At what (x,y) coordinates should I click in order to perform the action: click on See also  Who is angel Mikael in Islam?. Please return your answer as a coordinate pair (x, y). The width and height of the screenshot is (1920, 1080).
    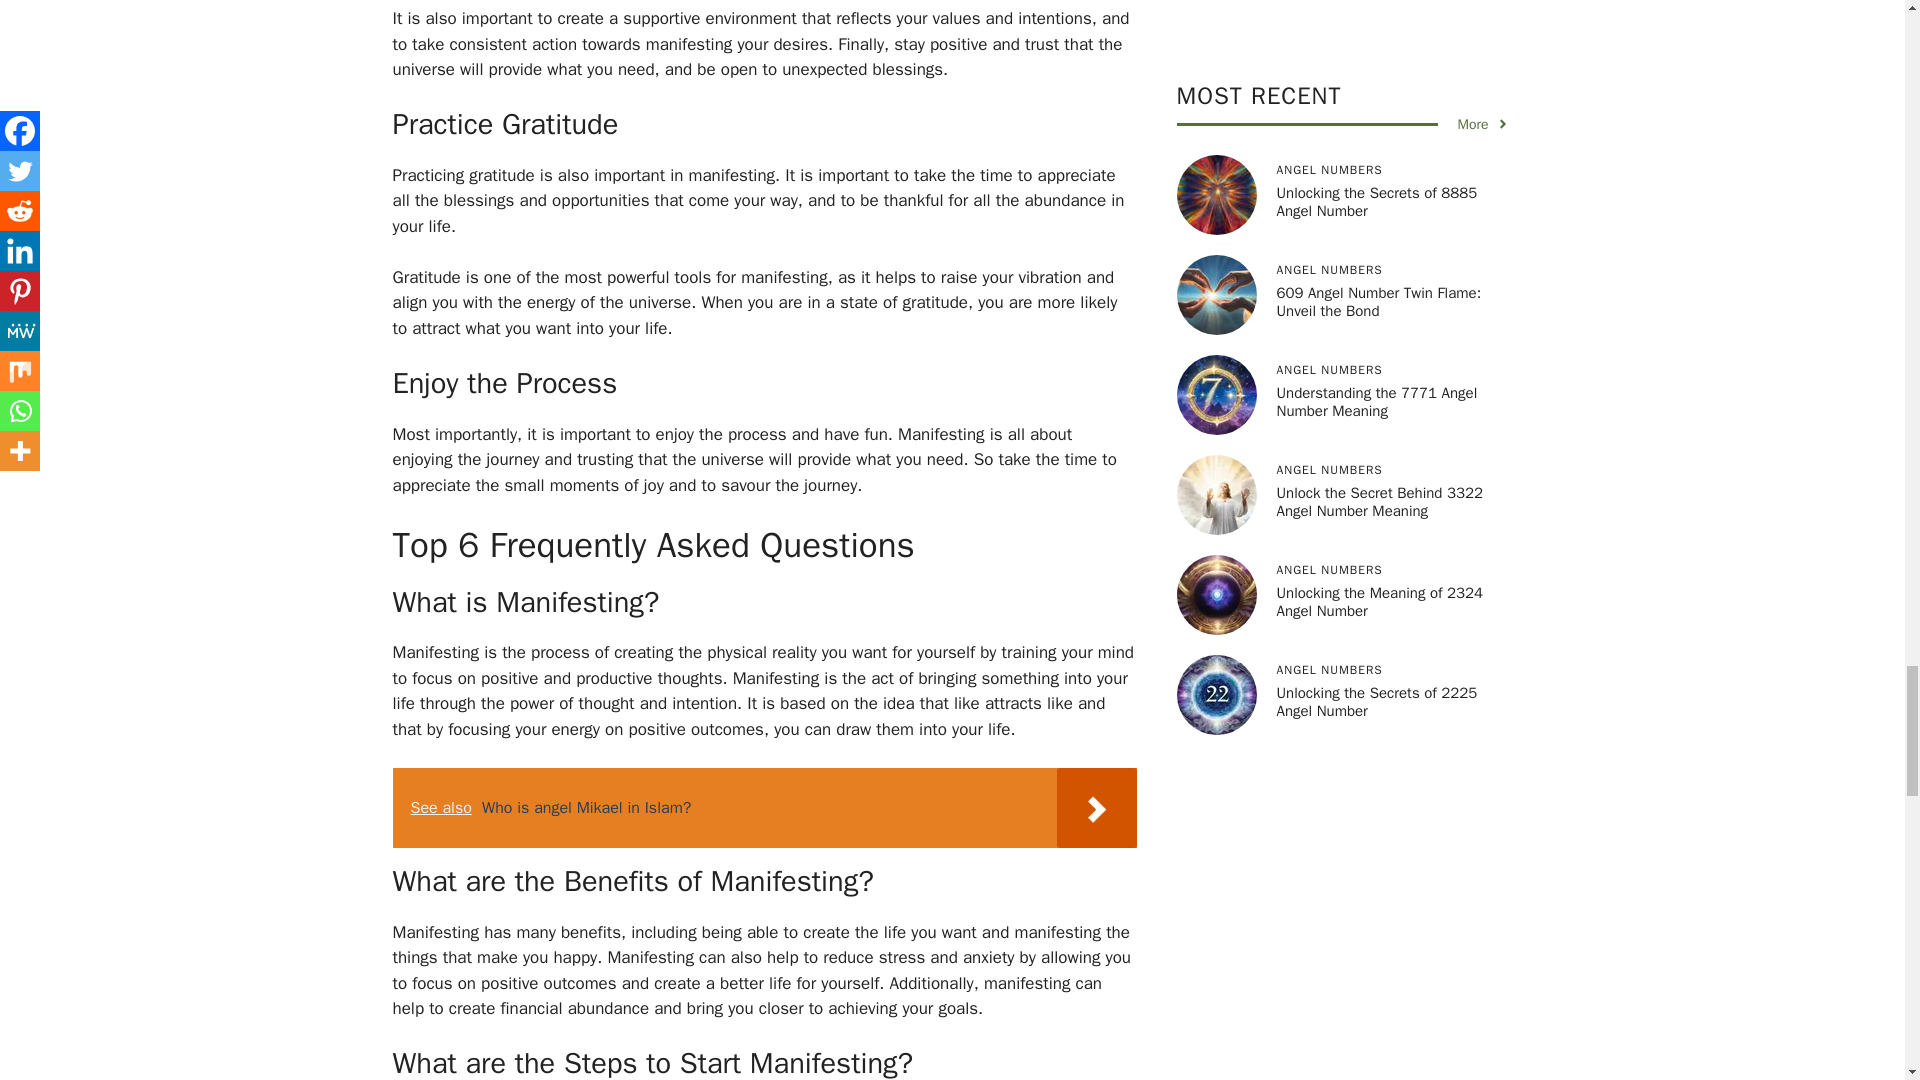
    Looking at the image, I should click on (764, 807).